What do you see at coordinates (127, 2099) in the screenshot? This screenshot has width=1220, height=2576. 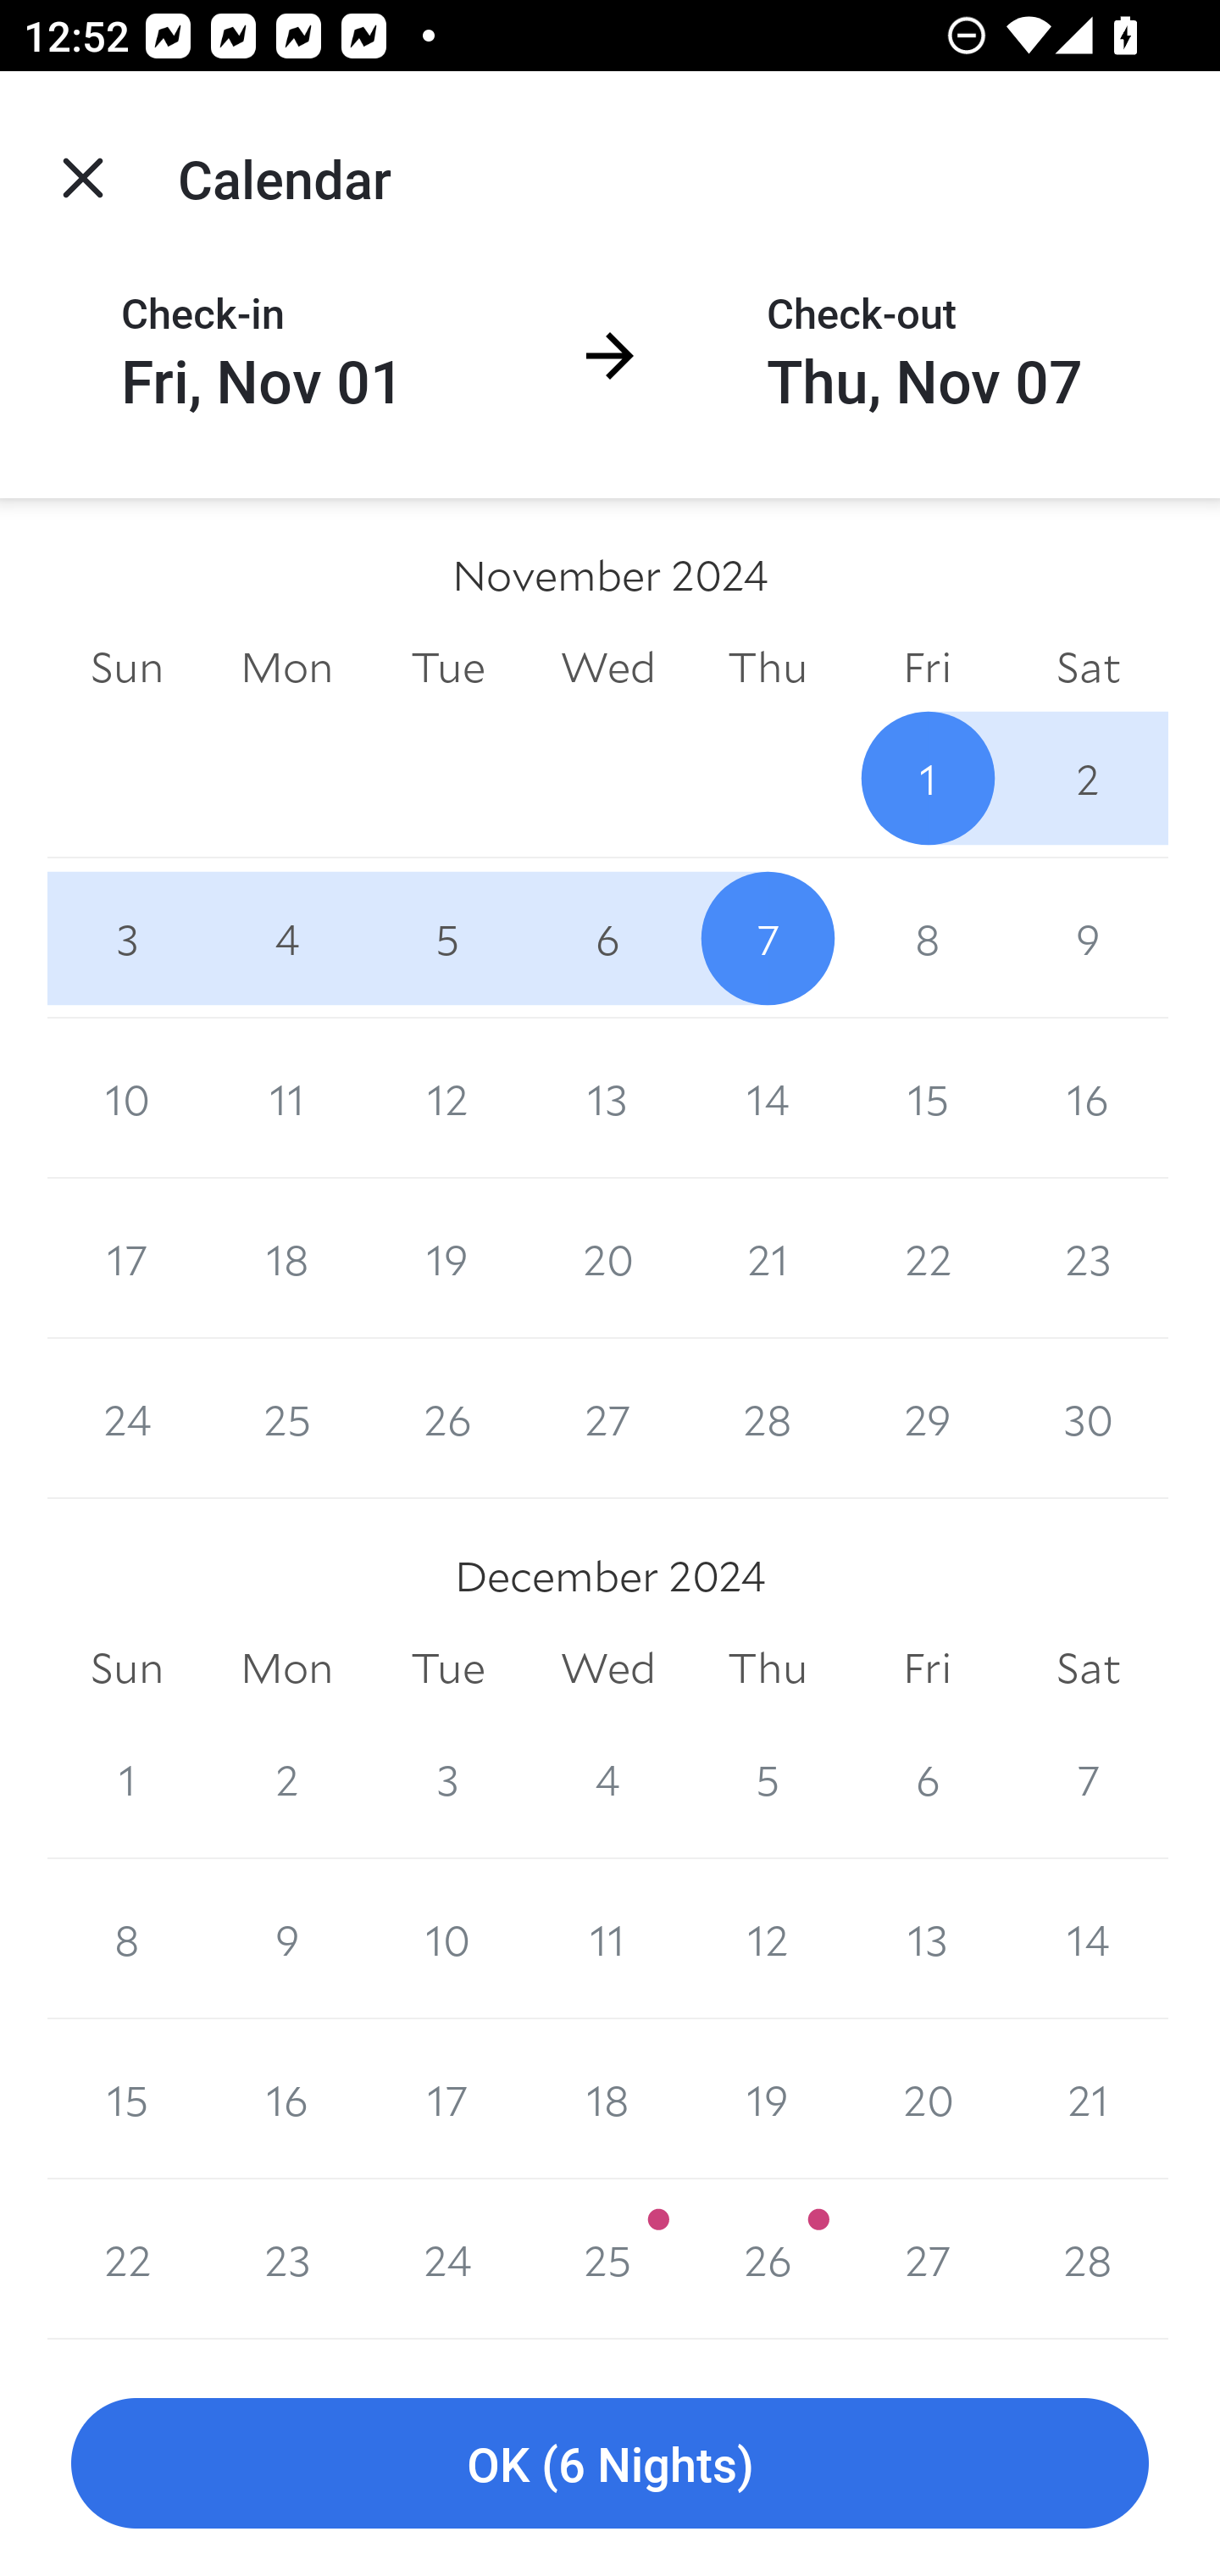 I see `15 15 December 2024` at bounding box center [127, 2099].